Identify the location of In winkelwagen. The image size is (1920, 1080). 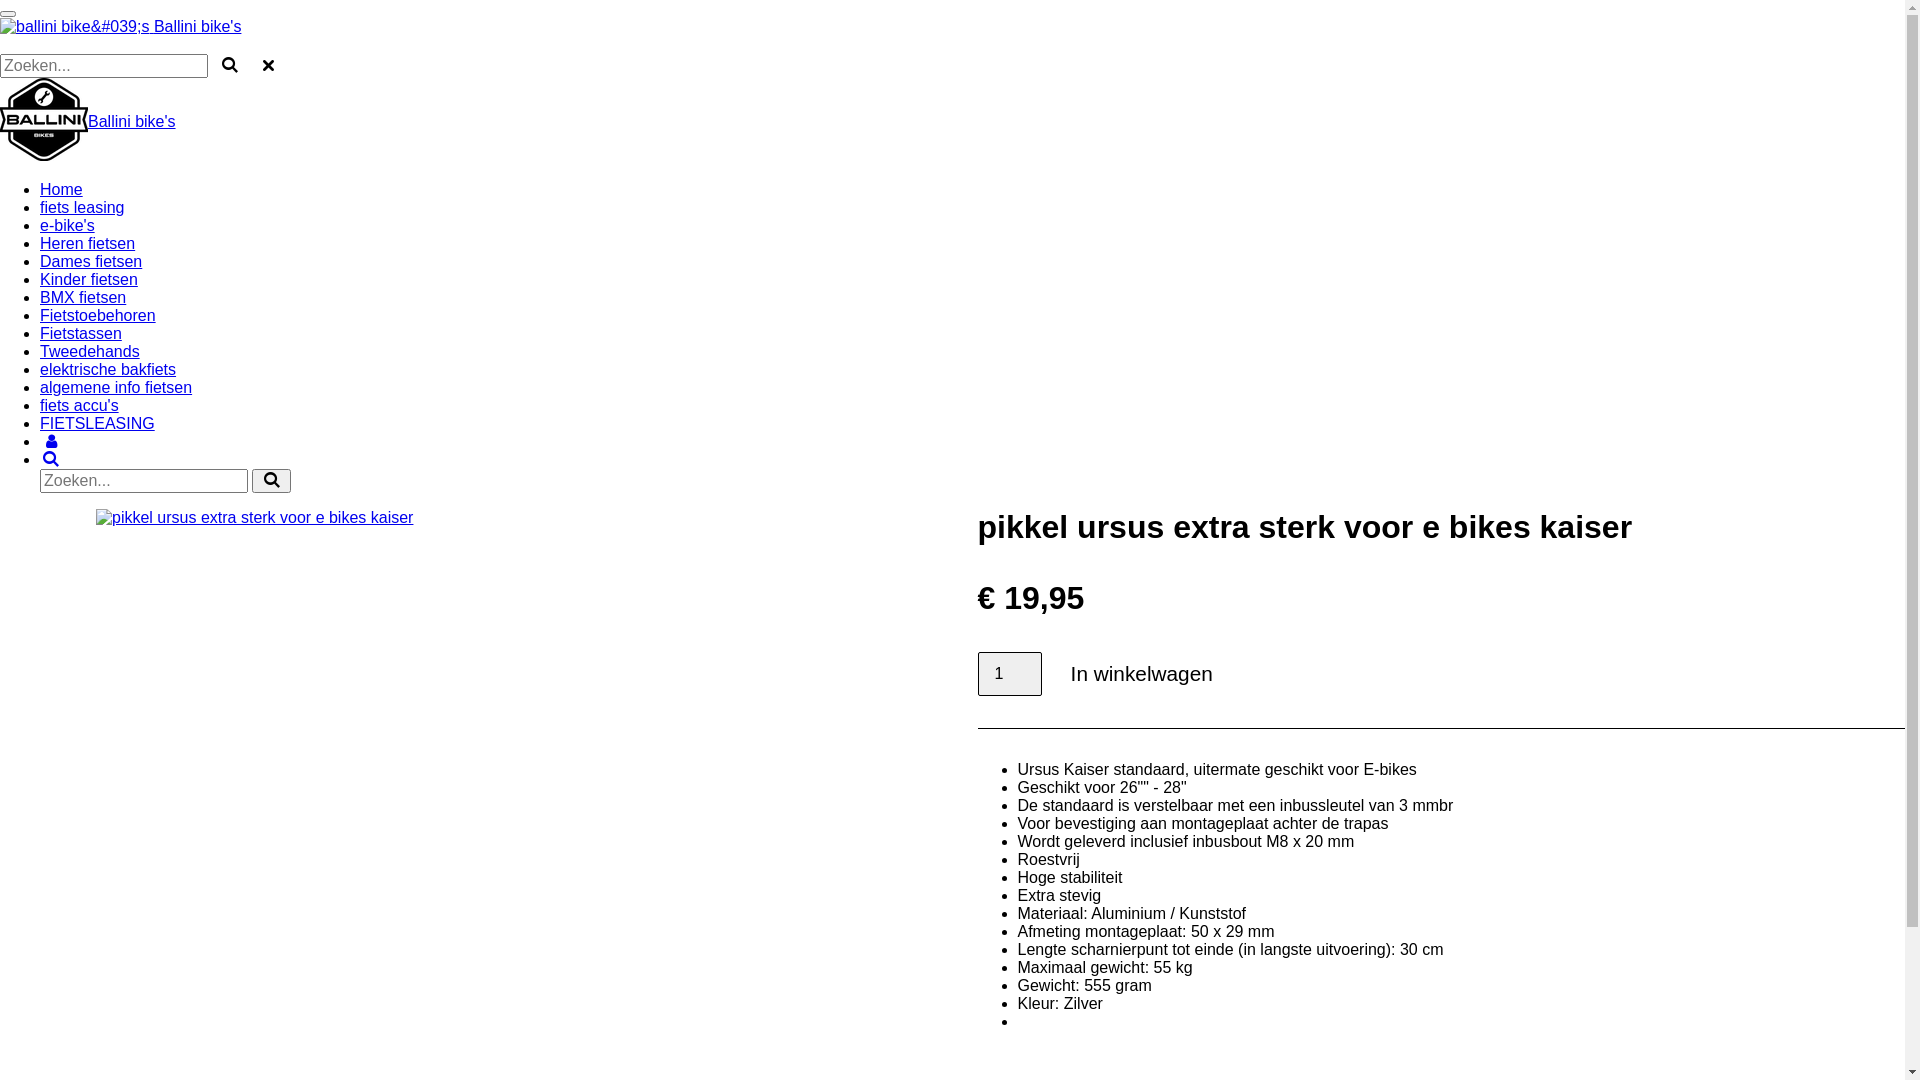
(1142, 674).